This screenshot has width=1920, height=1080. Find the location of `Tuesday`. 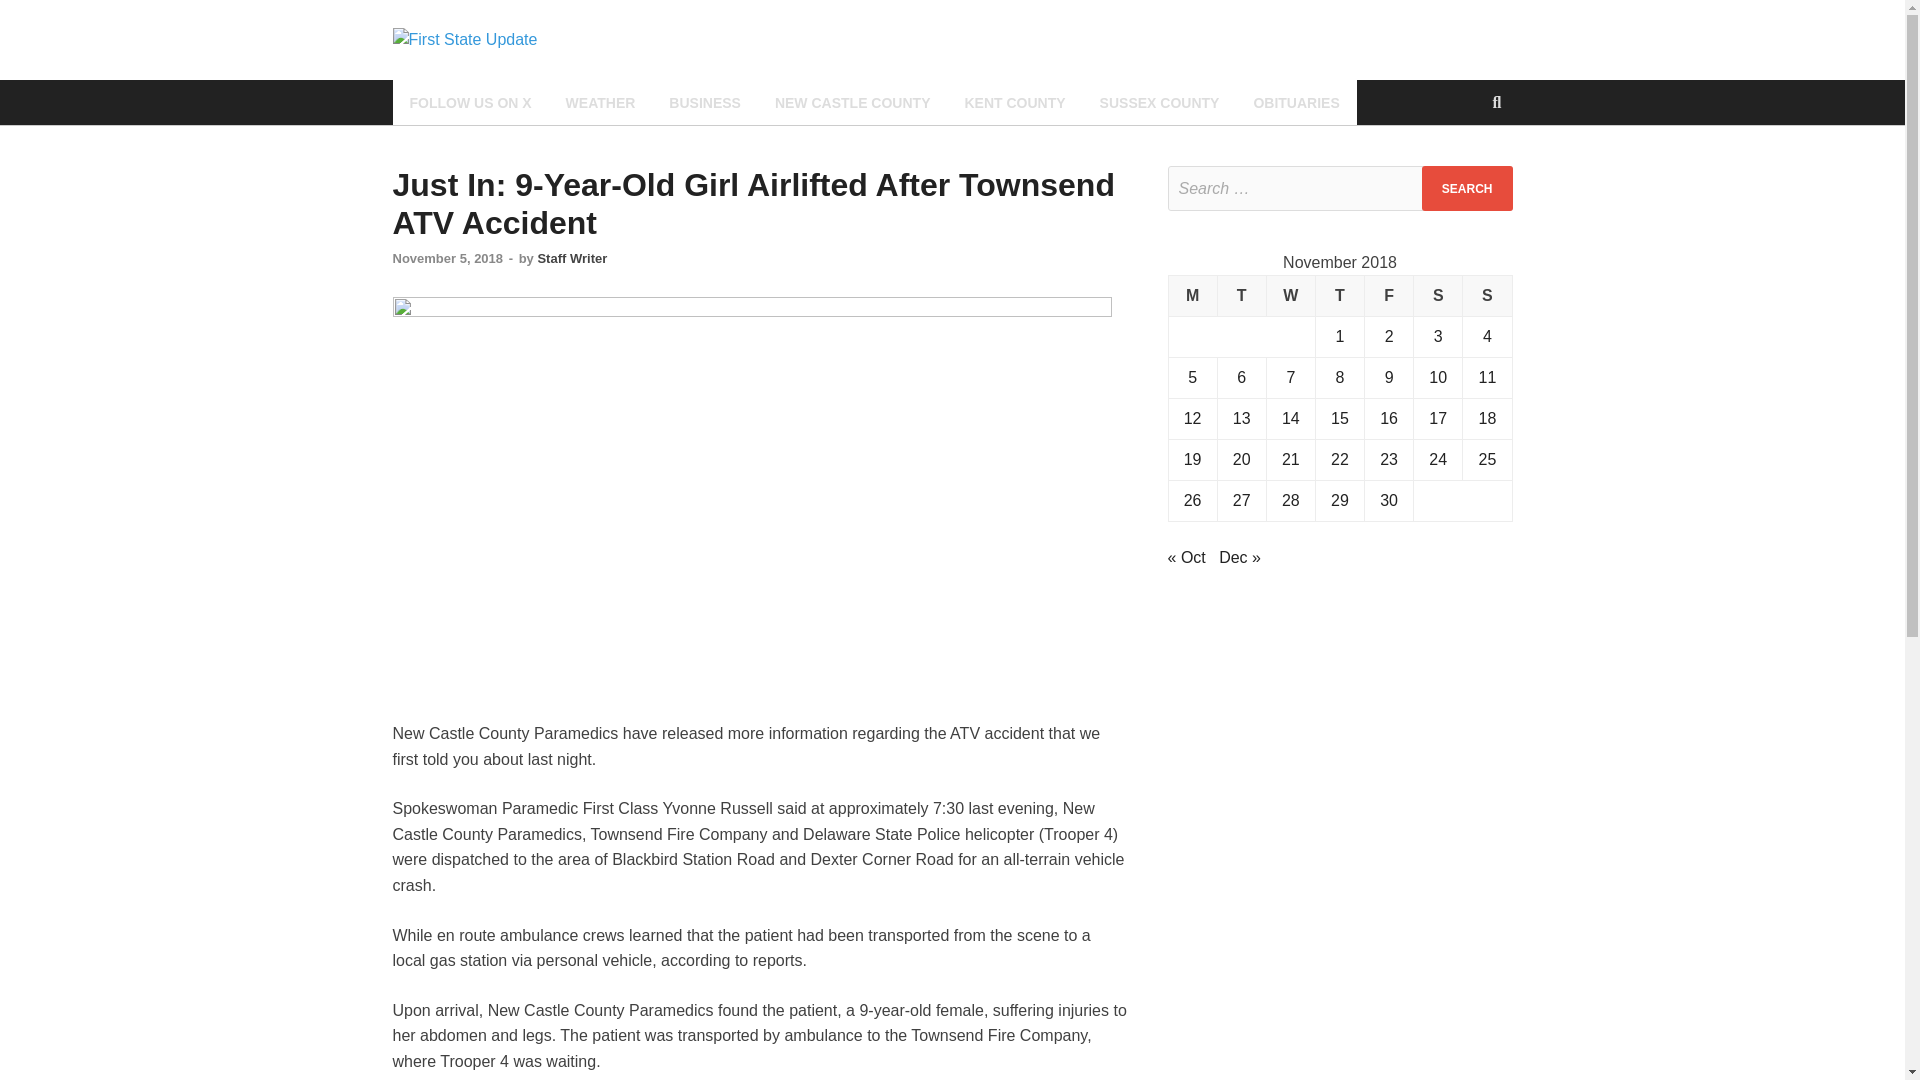

Tuesday is located at coordinates (1241, 296).